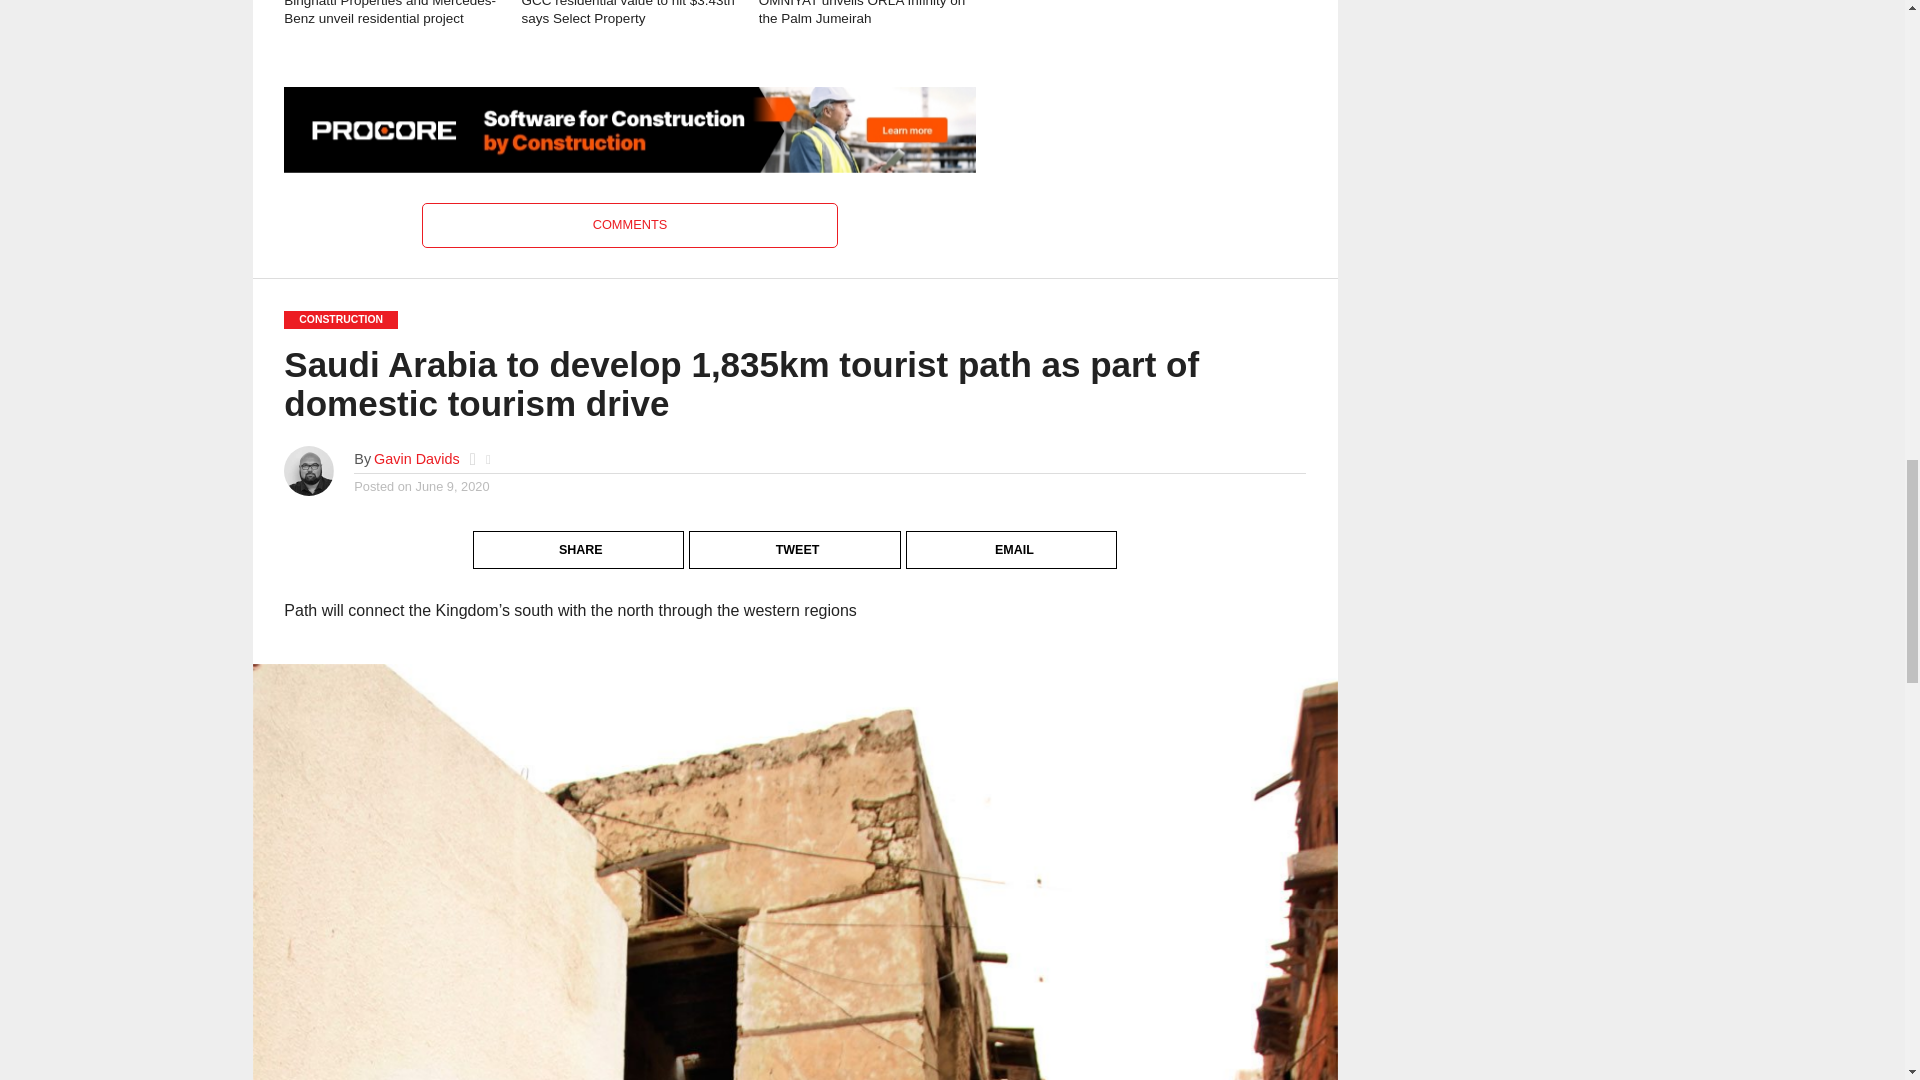 The image size is (1920, 1080). What do you see at coordinates (580, 533) in the screenshot?
I see `Share on Facebook` at bounding box center [580, 533].